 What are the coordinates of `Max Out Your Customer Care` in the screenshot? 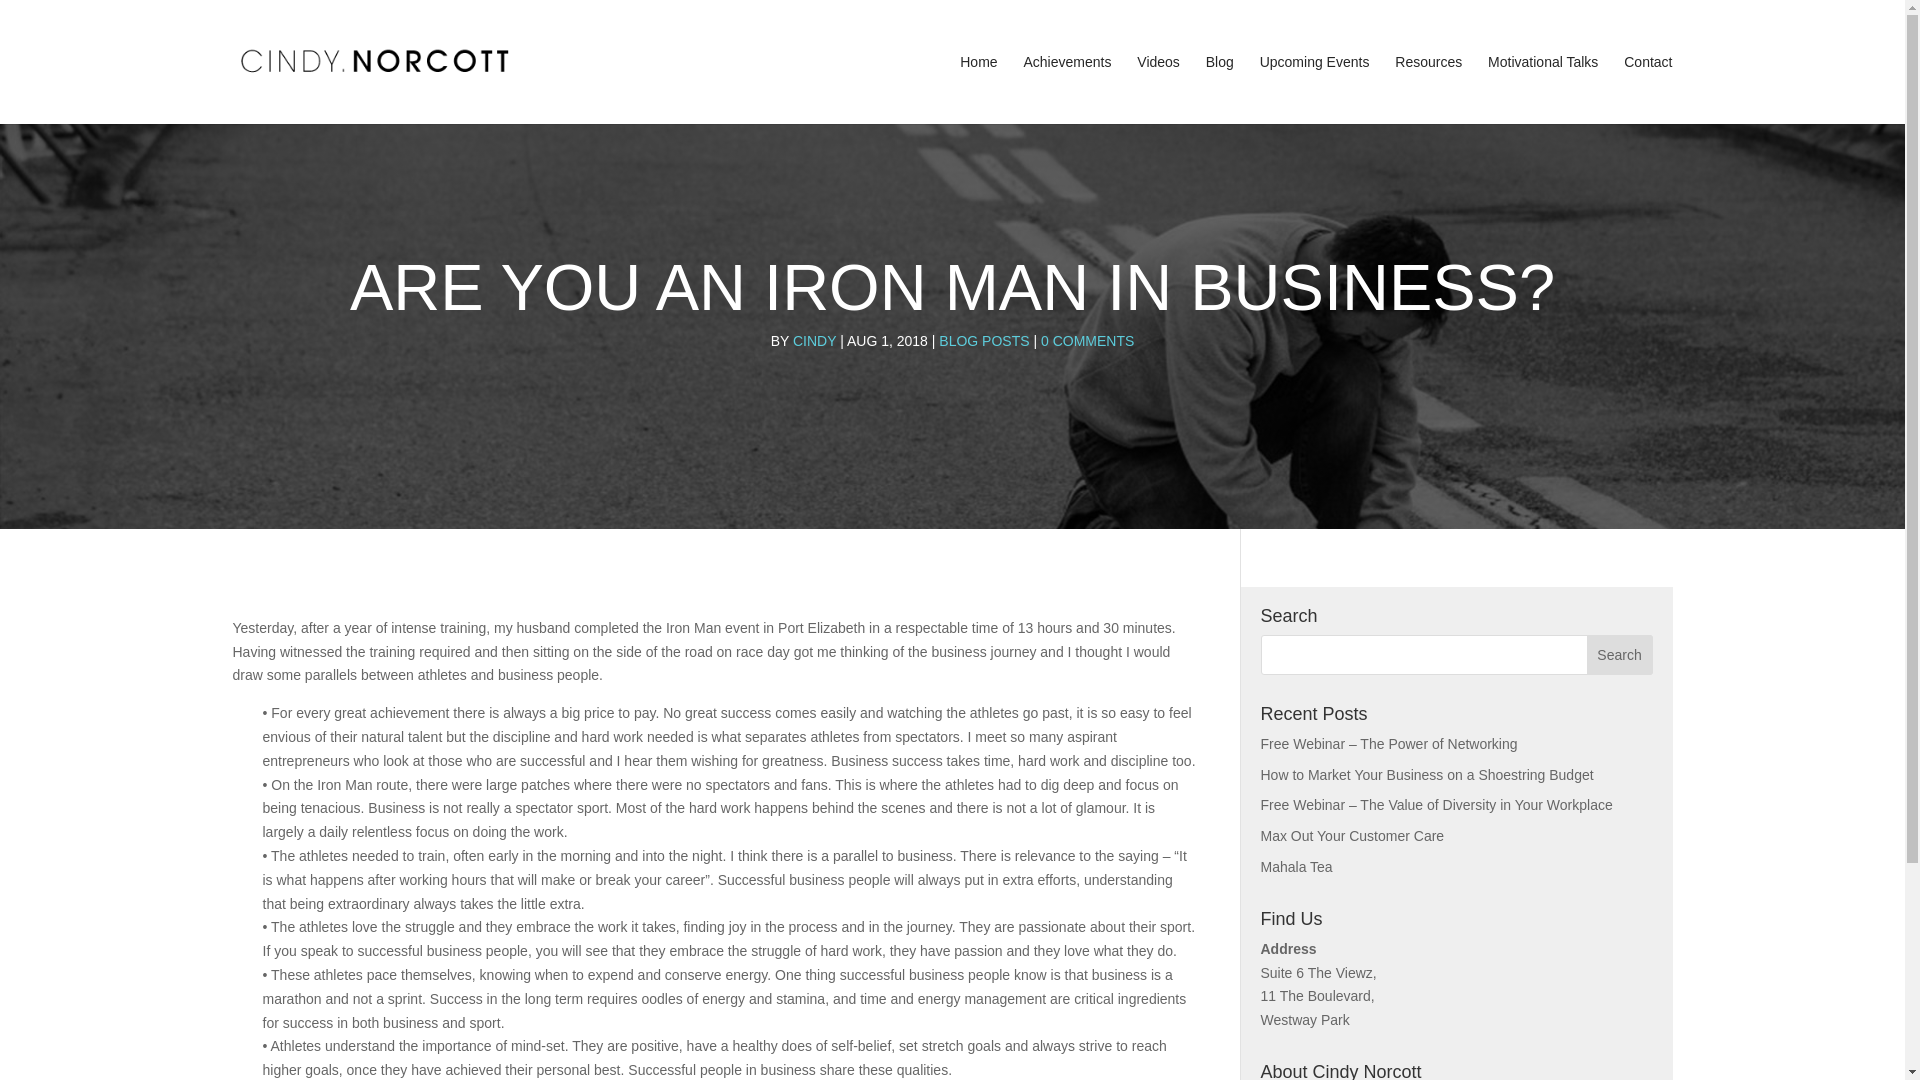 It's located at (1351, 836).